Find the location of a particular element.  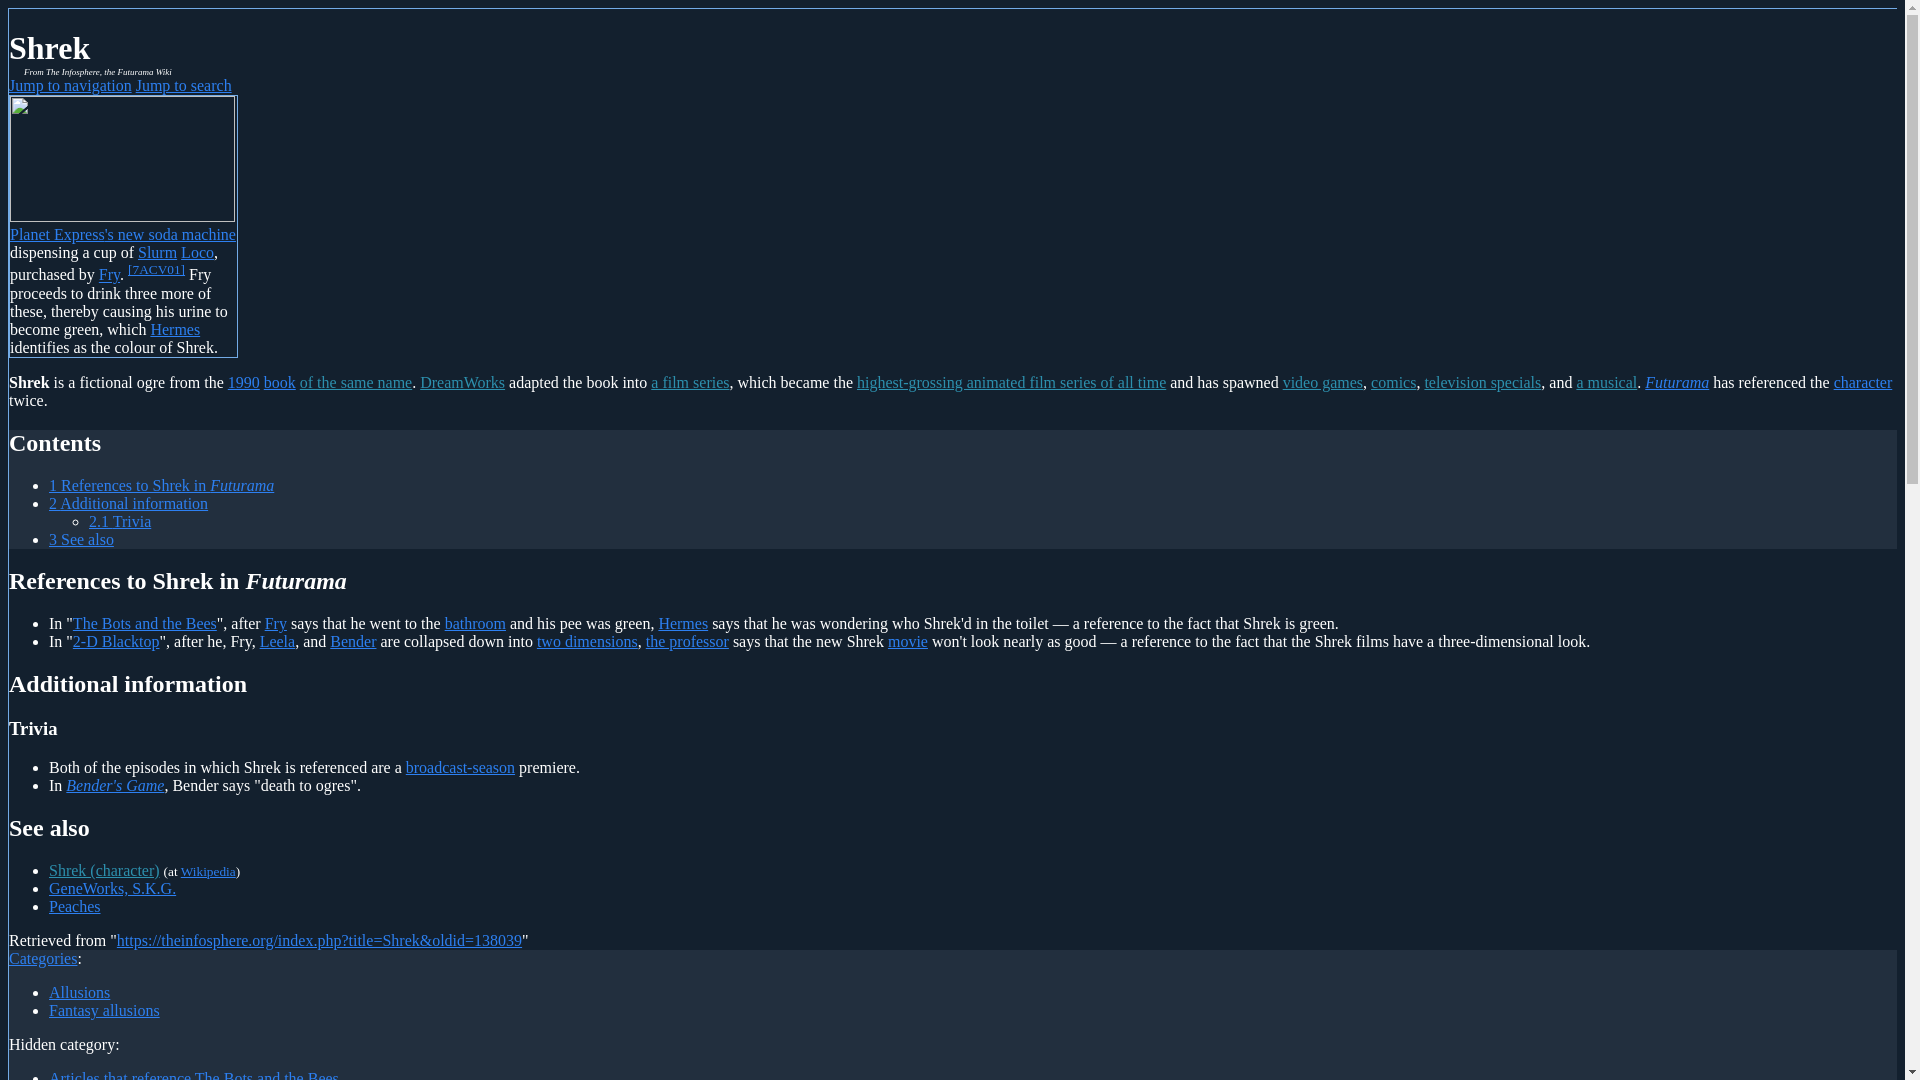

1 References to Shrek in Futurama is located at coordinates (162, 485).